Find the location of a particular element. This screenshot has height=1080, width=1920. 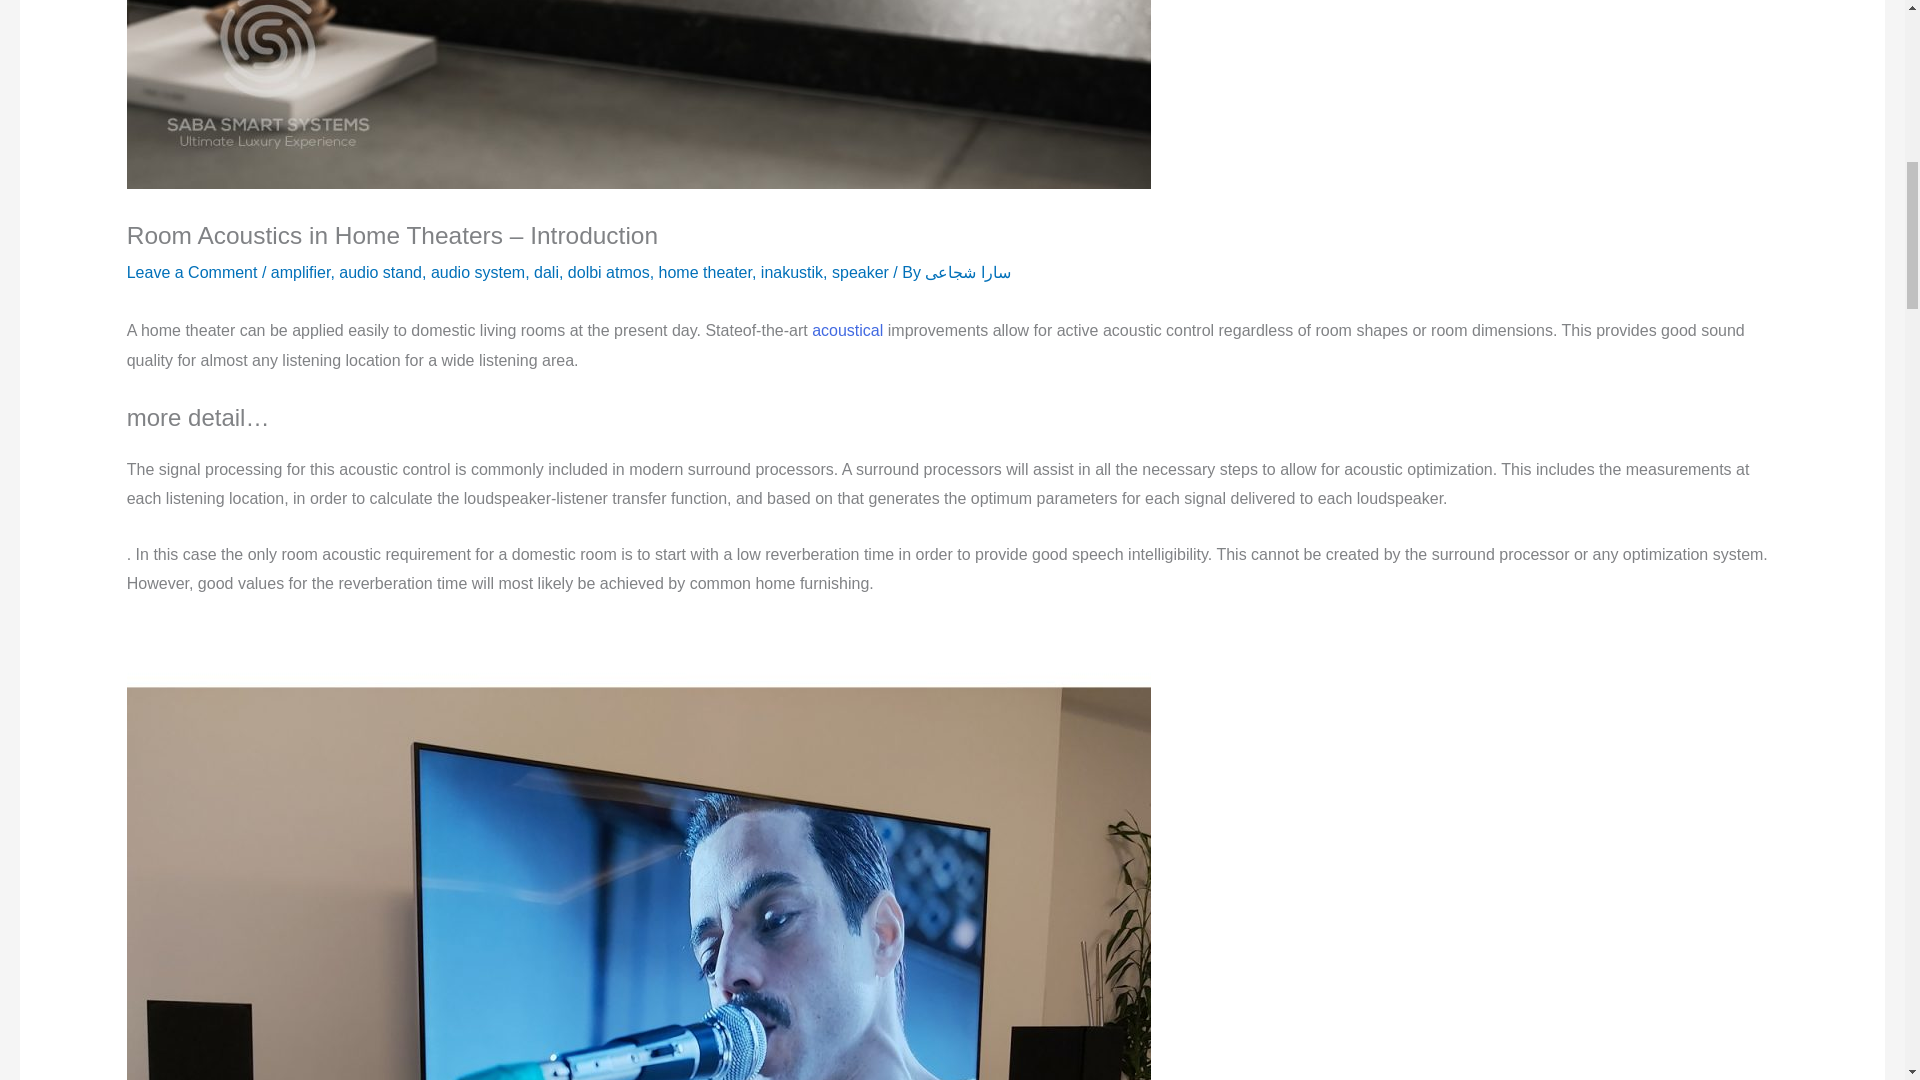

Leave a Comment is located at coordinates (192, 272).